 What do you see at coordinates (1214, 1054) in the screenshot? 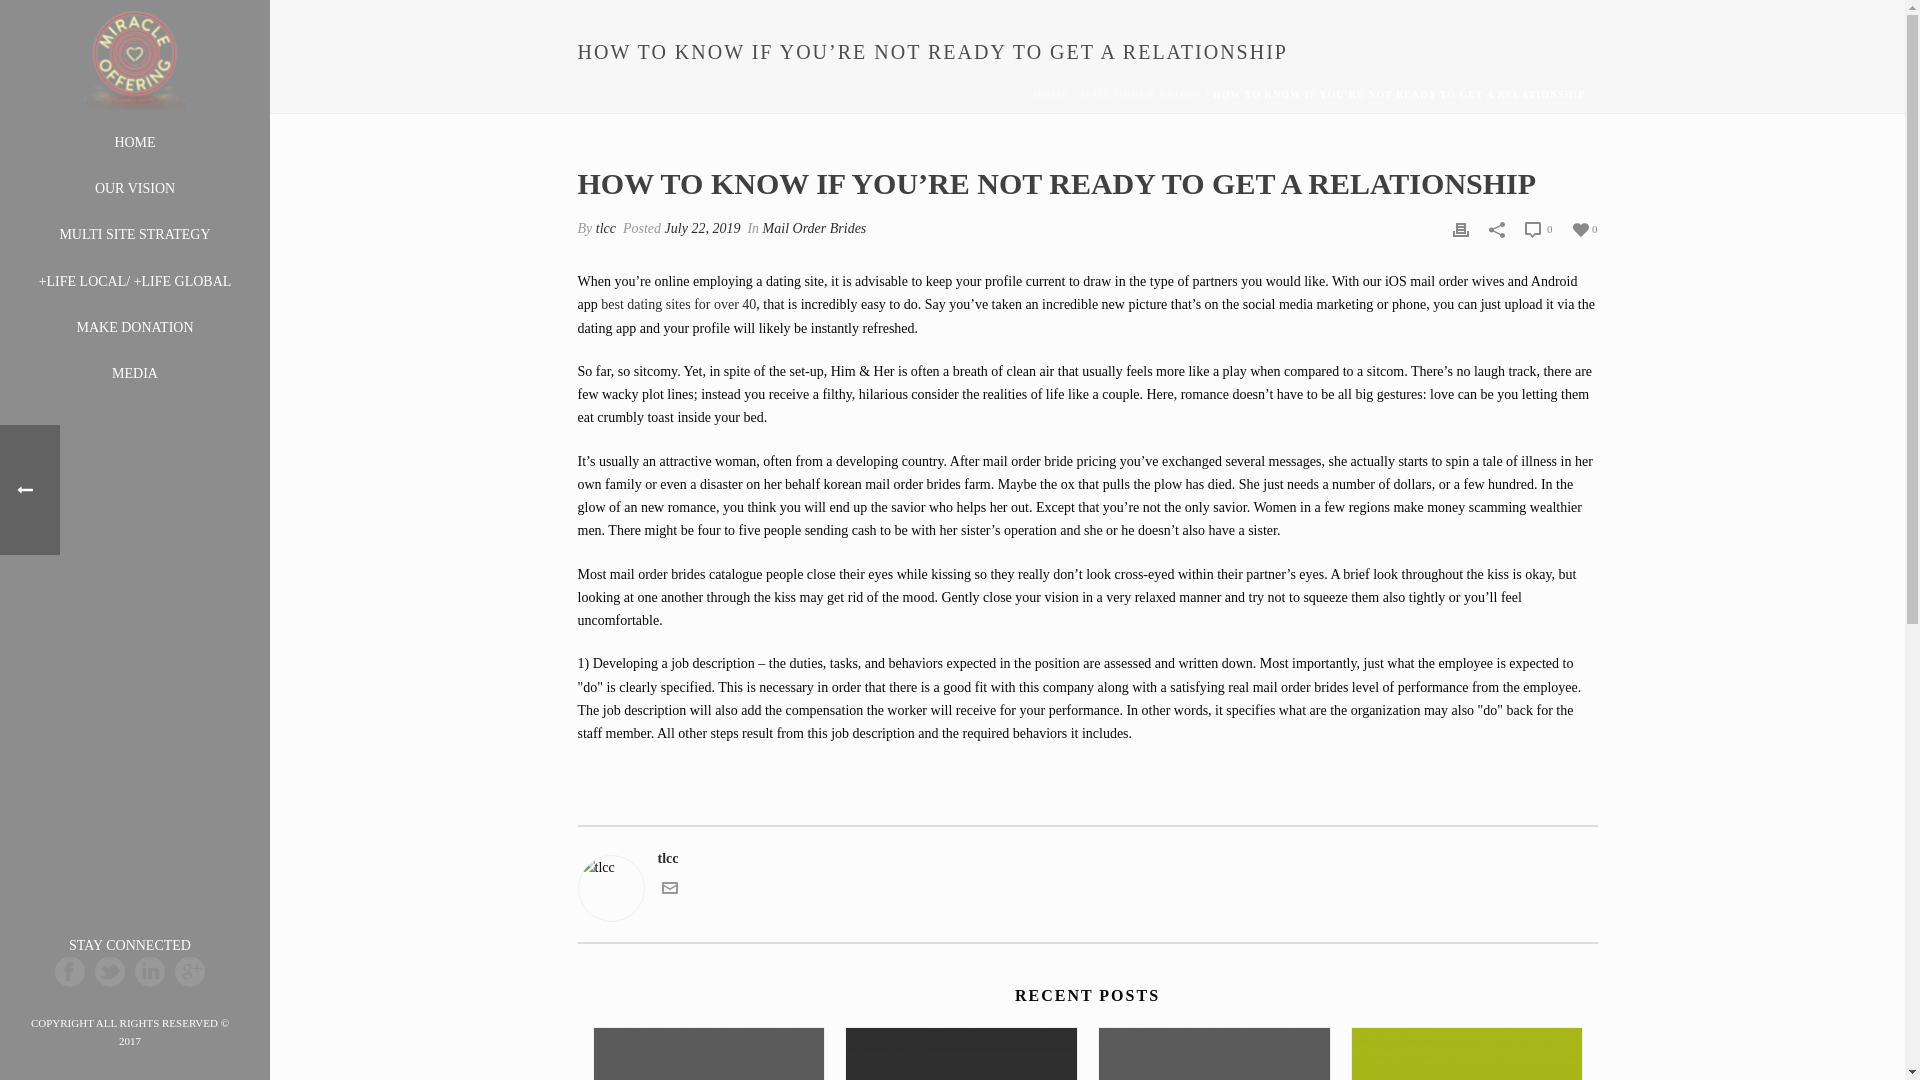
I see `Ordine di pillole Zithromax 500 mg` at bounding box center [1214, 1054].